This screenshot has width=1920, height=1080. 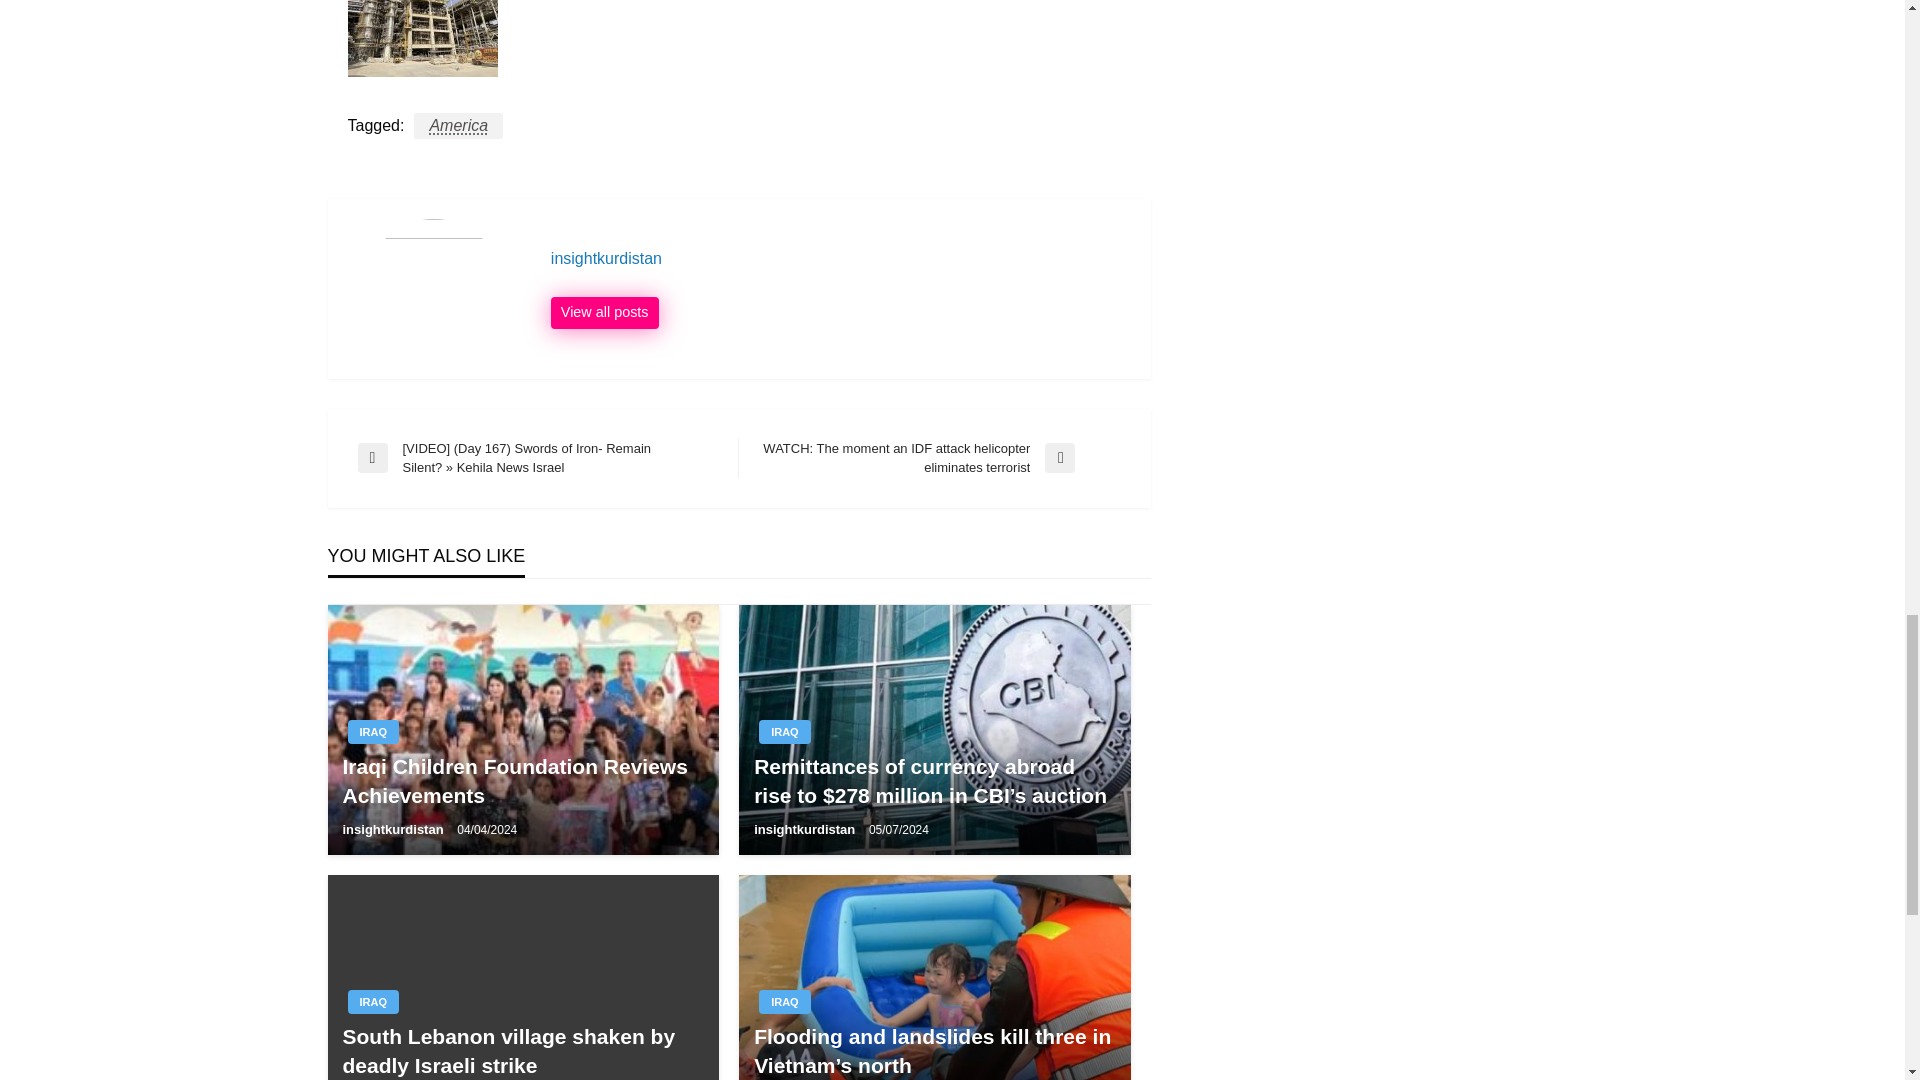 I want to click on IRAQ, so click(x=373, y=732).